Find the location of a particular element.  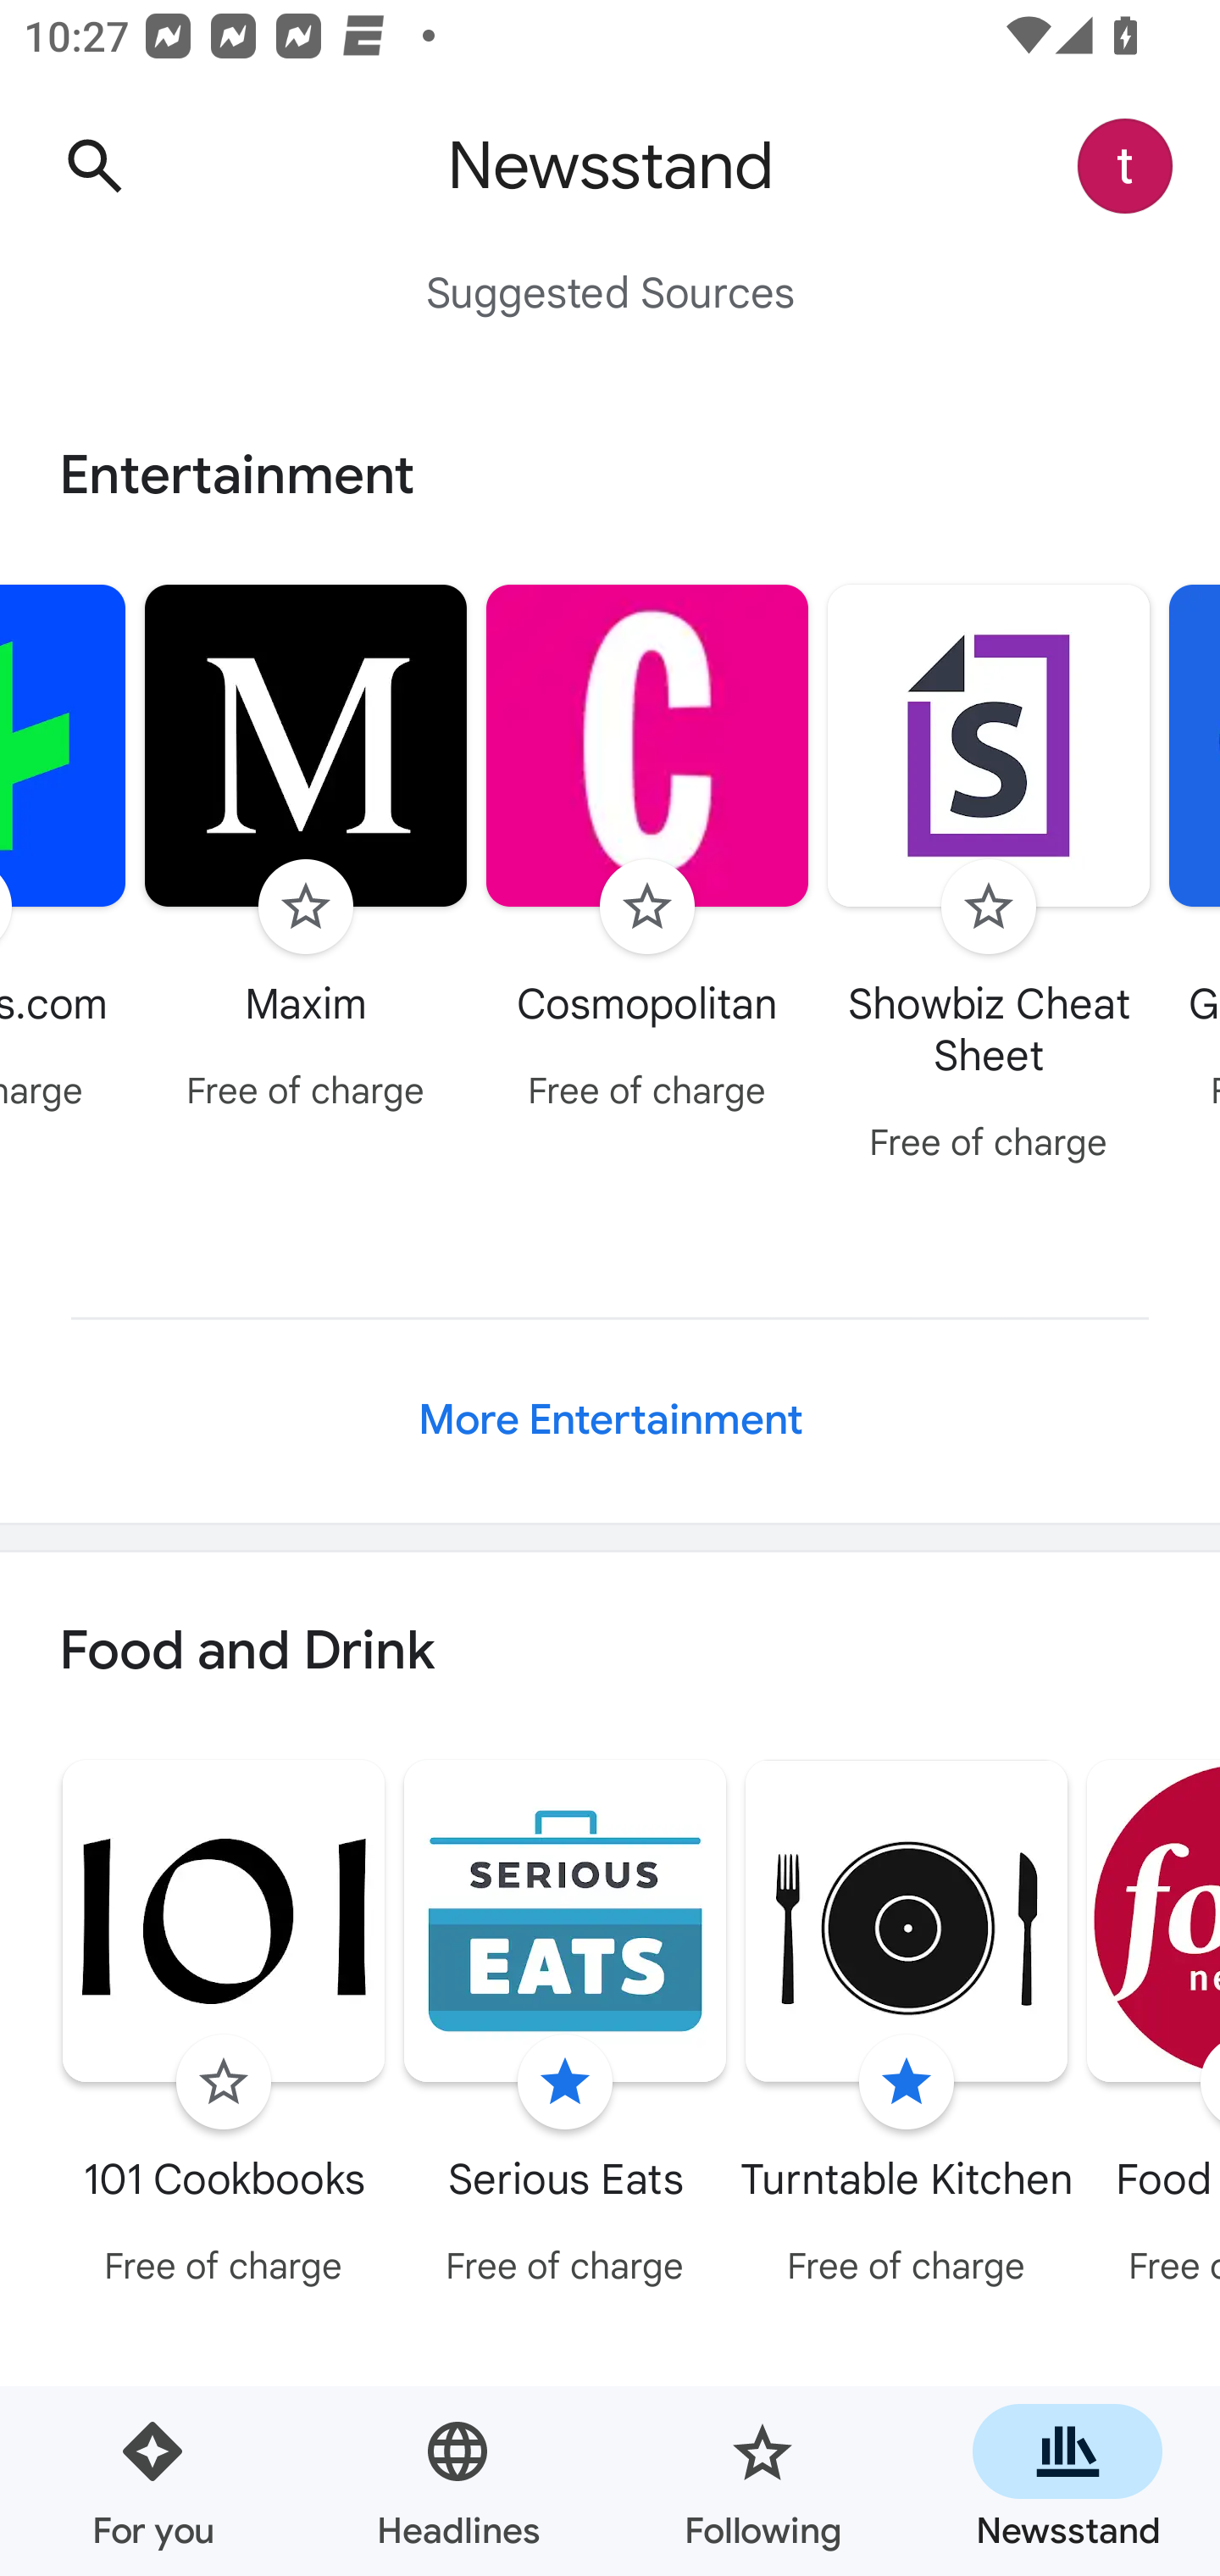

Search is located at coordinates (94, 166).